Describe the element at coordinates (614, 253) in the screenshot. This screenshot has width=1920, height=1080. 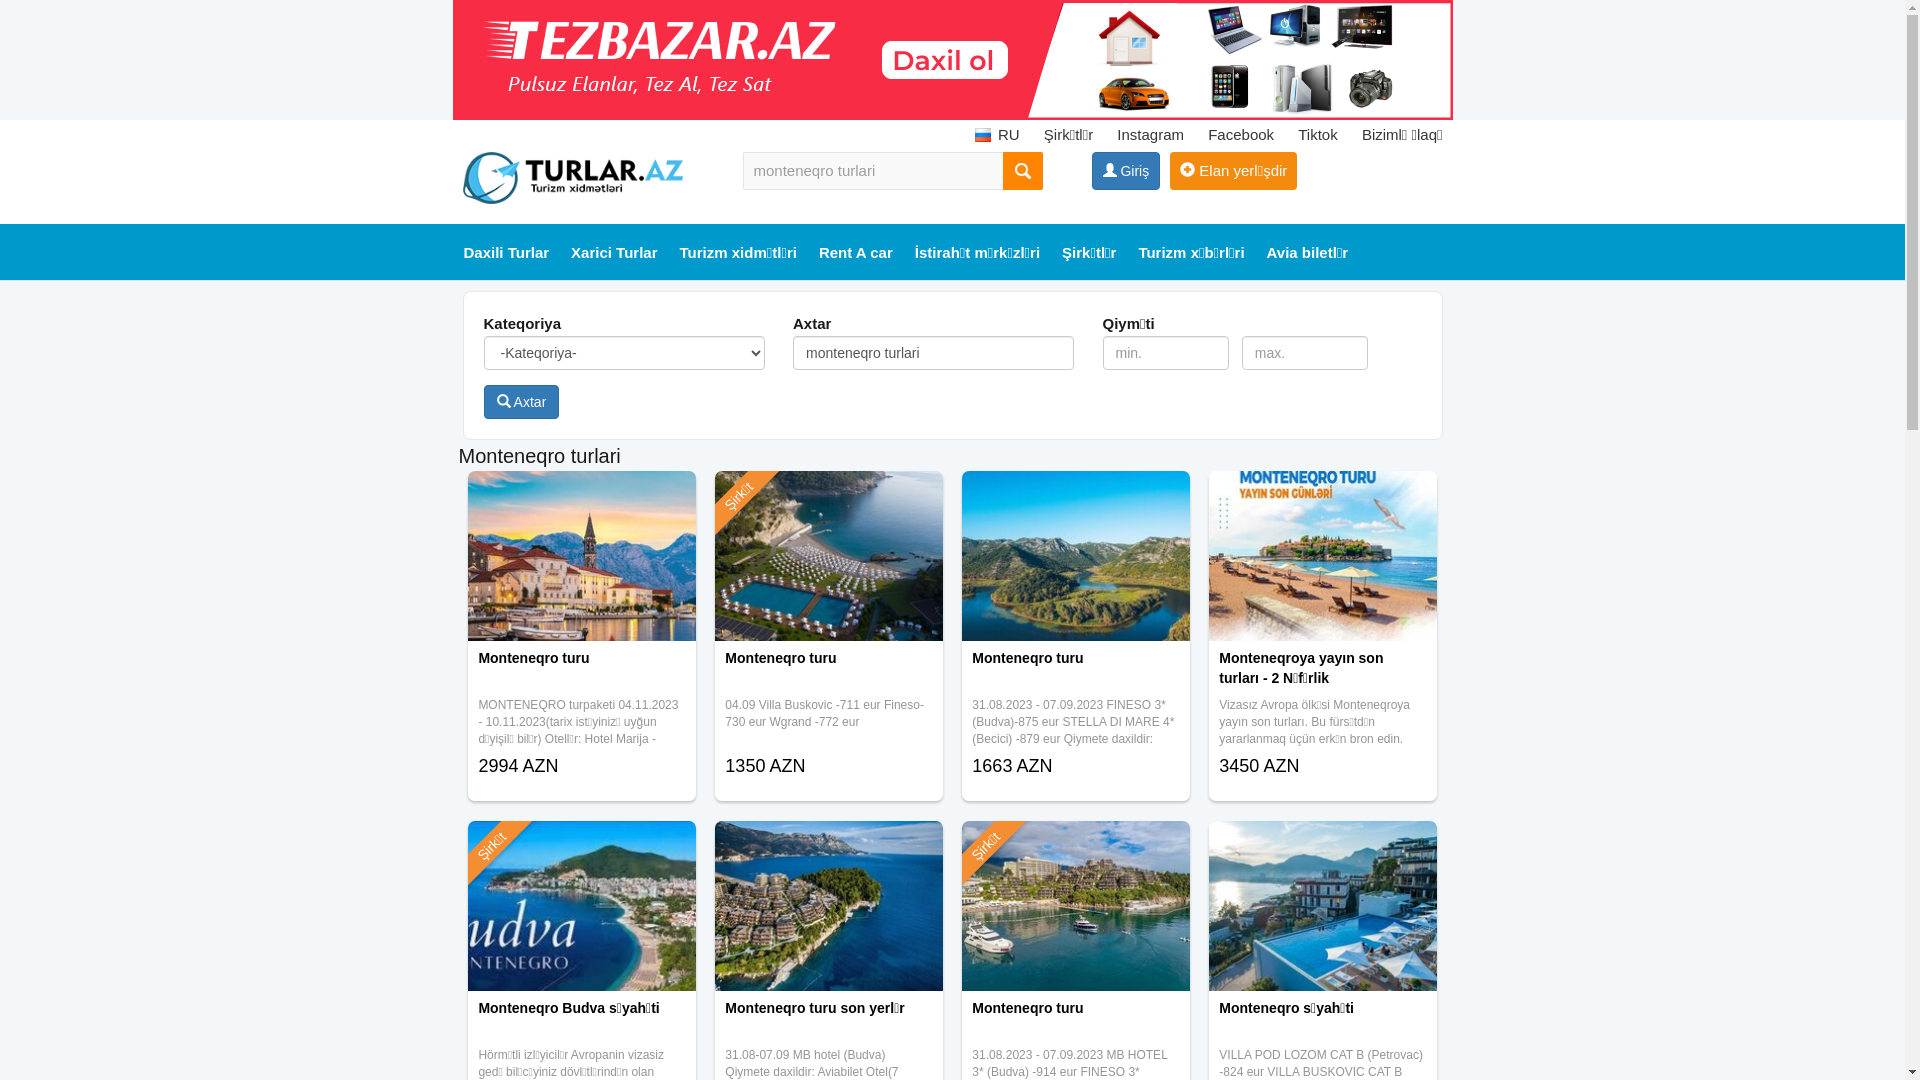
I see `Xarici Turlar` at that location.